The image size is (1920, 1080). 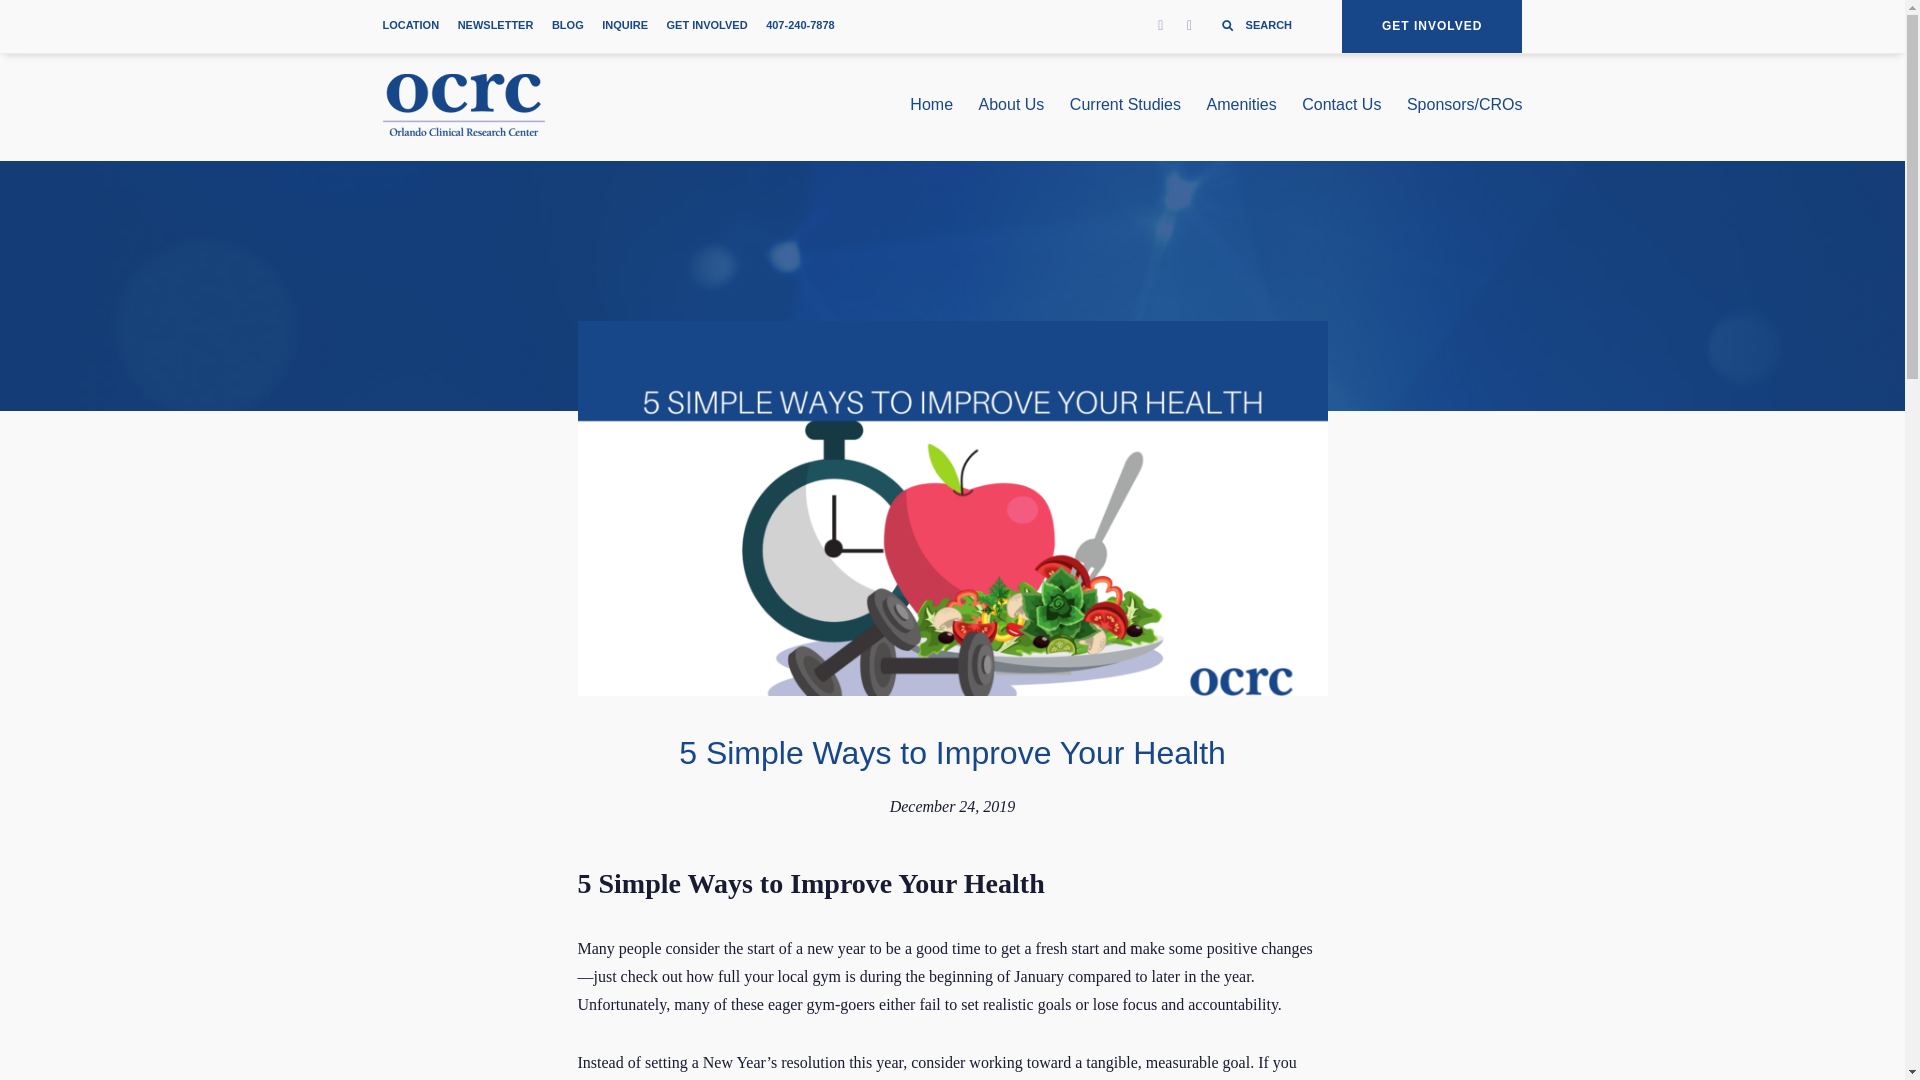 I want to click on Home, so click(x=931, y=108).